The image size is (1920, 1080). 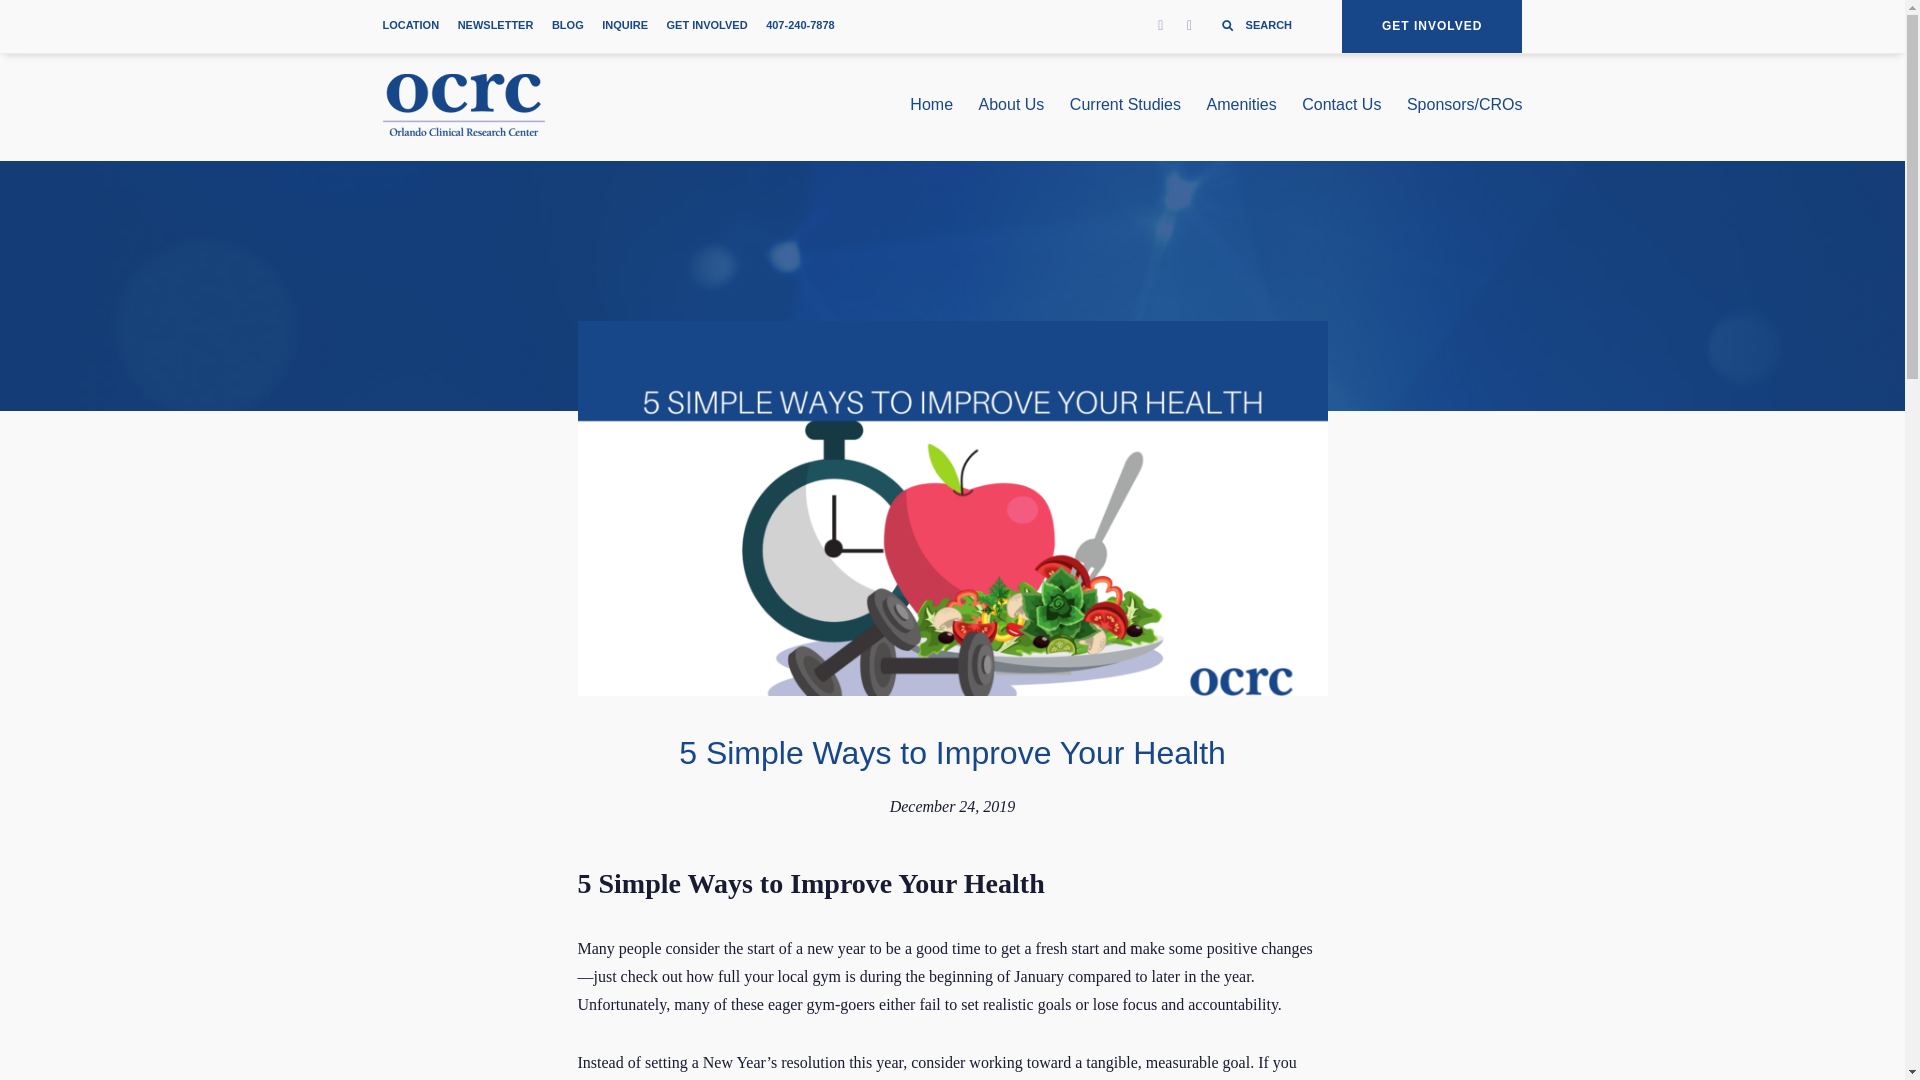 I want to click on Home, so click(x=931, y=108).